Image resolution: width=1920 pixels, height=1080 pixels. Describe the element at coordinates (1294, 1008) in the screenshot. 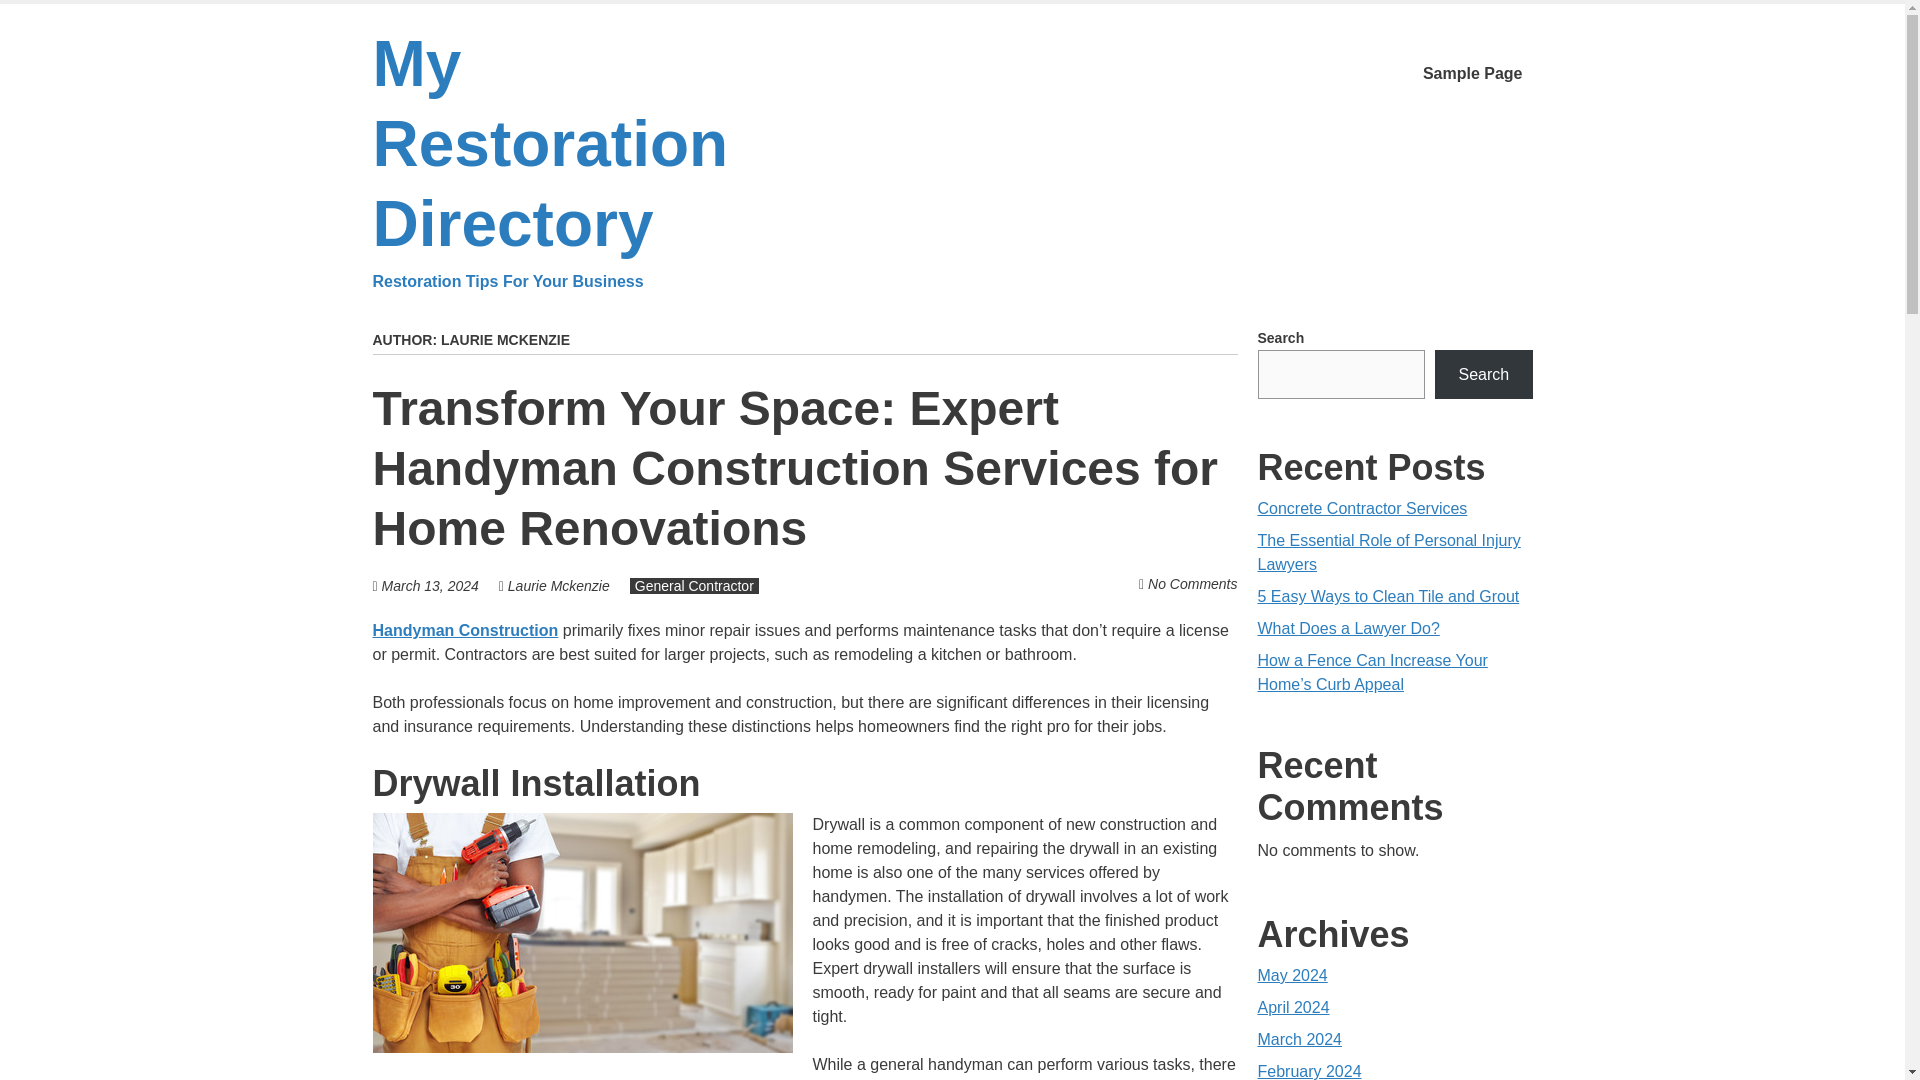

I see `April 2024` at that location.